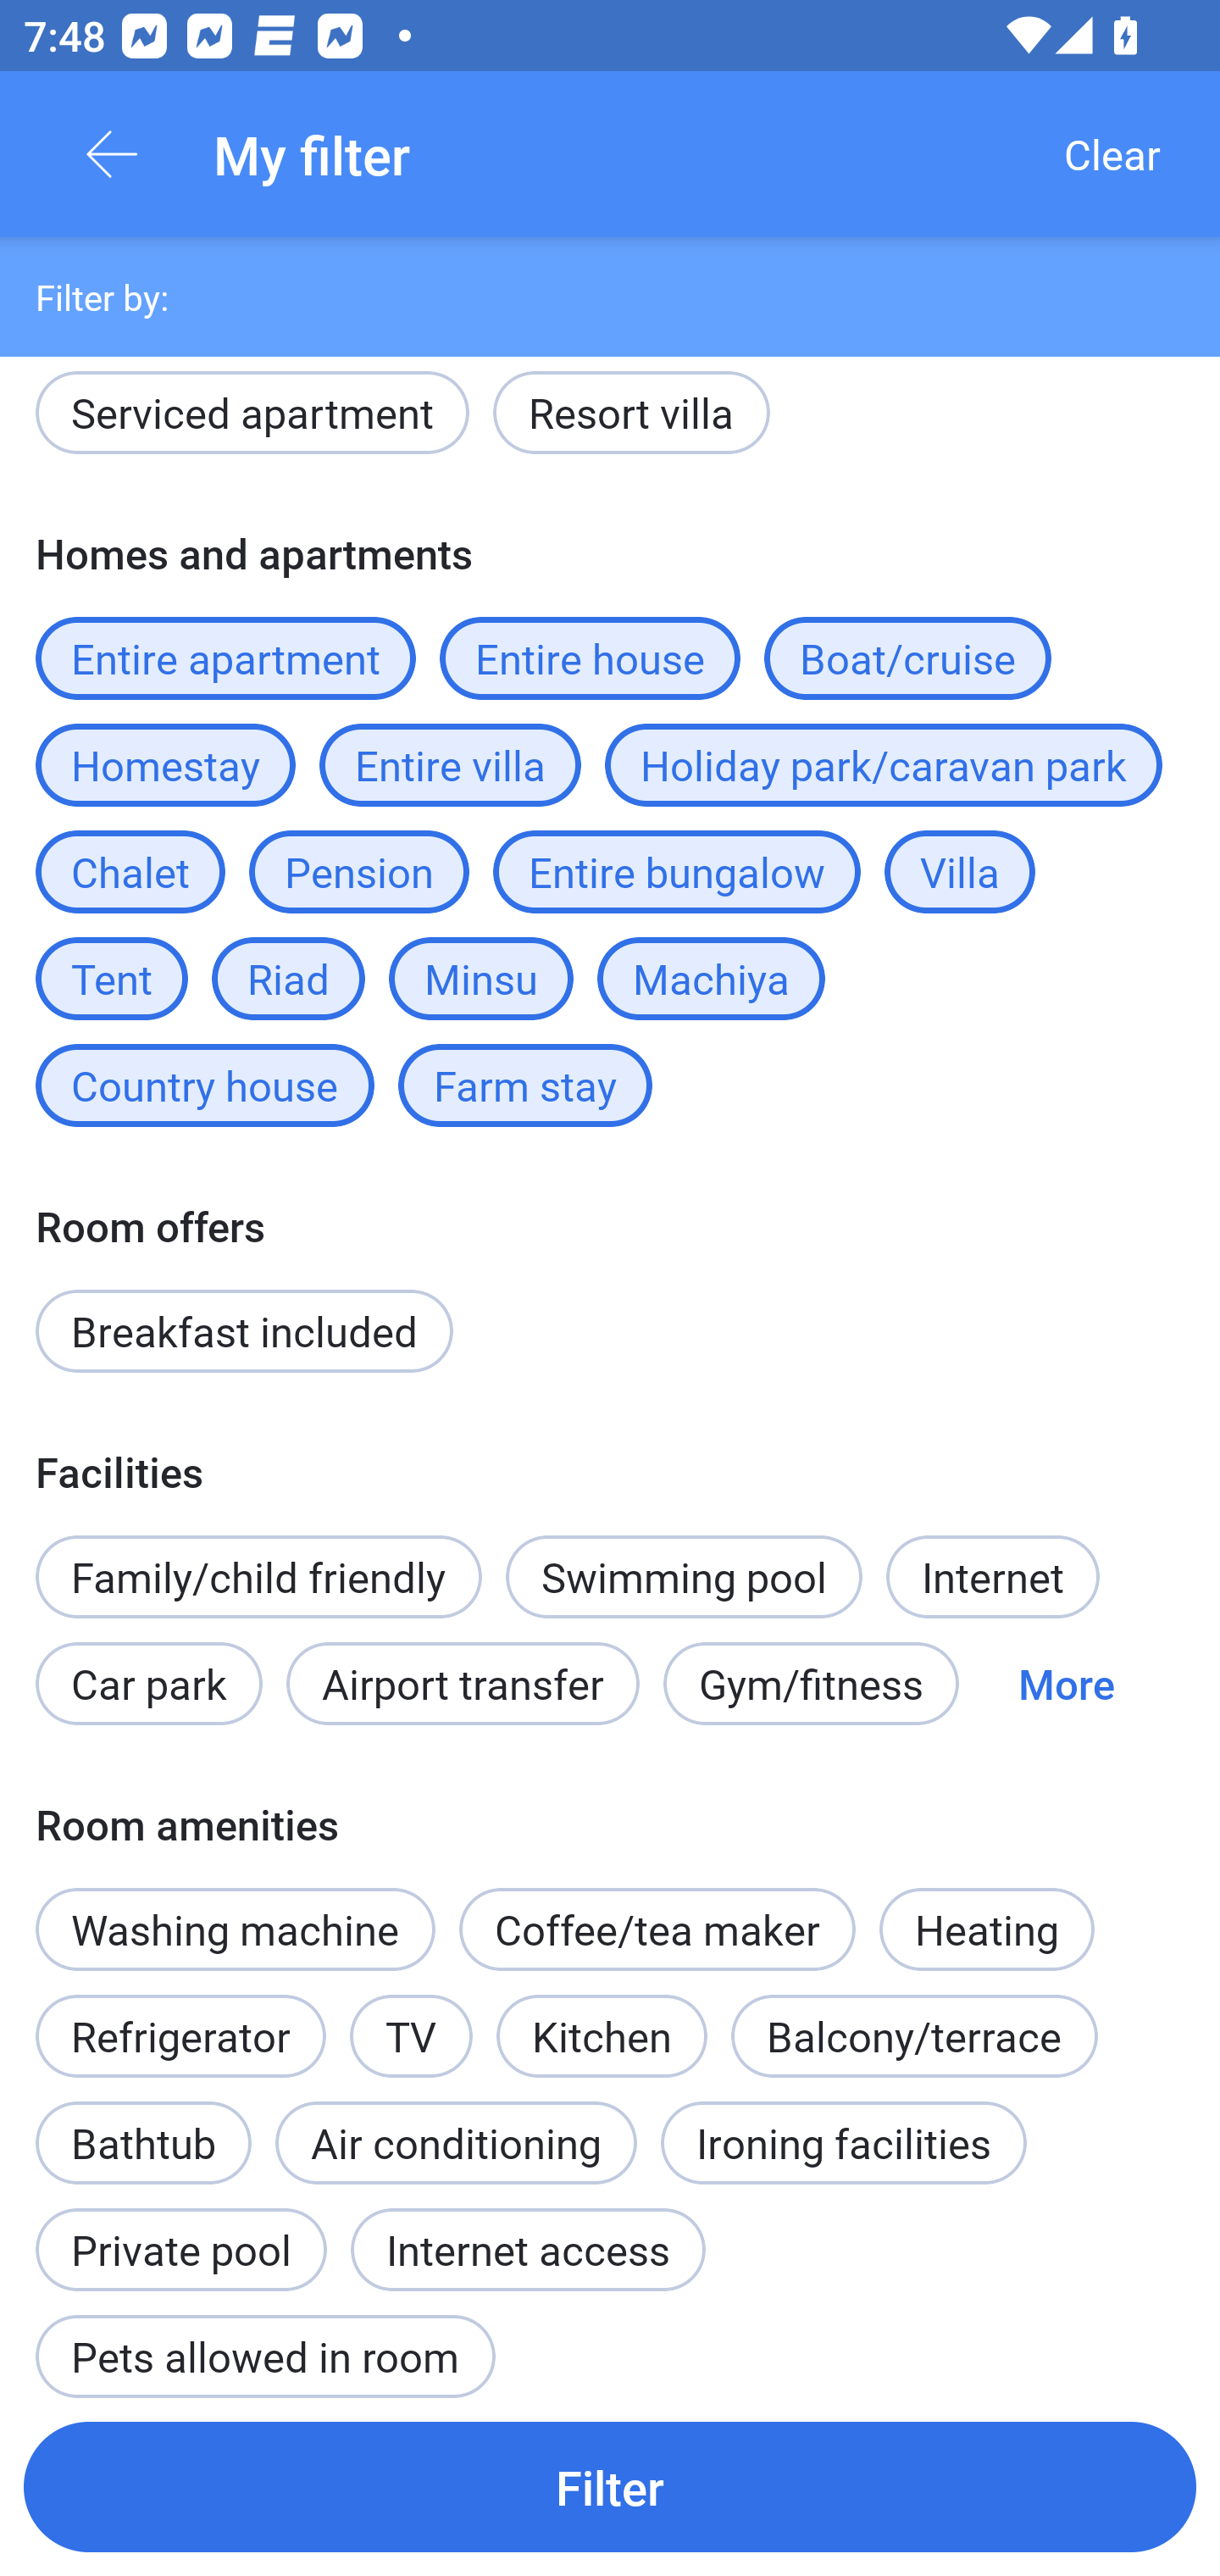  I want to click on Resort villa, so click(630, 419).